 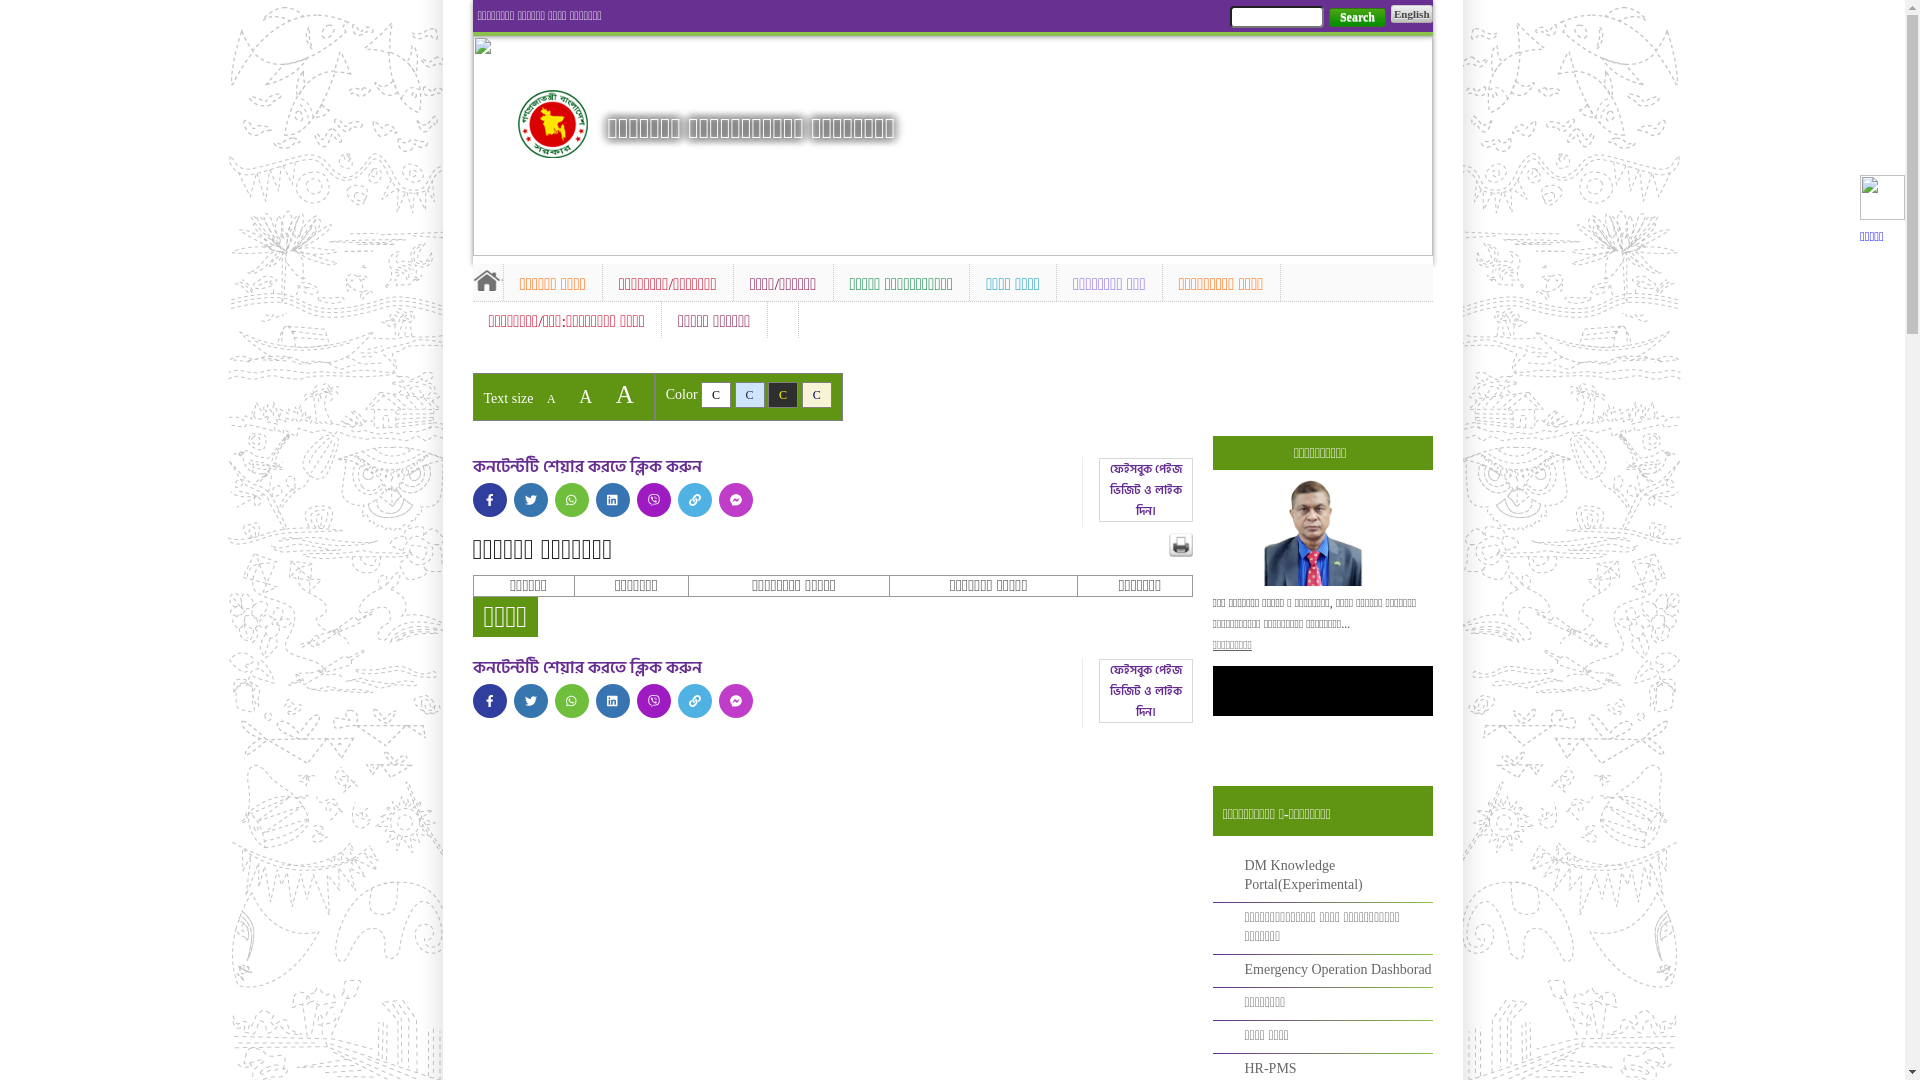 What do you see at coordinates (487, 280) in the screenshot?
I see `Home` at bounding box center [487, 280].